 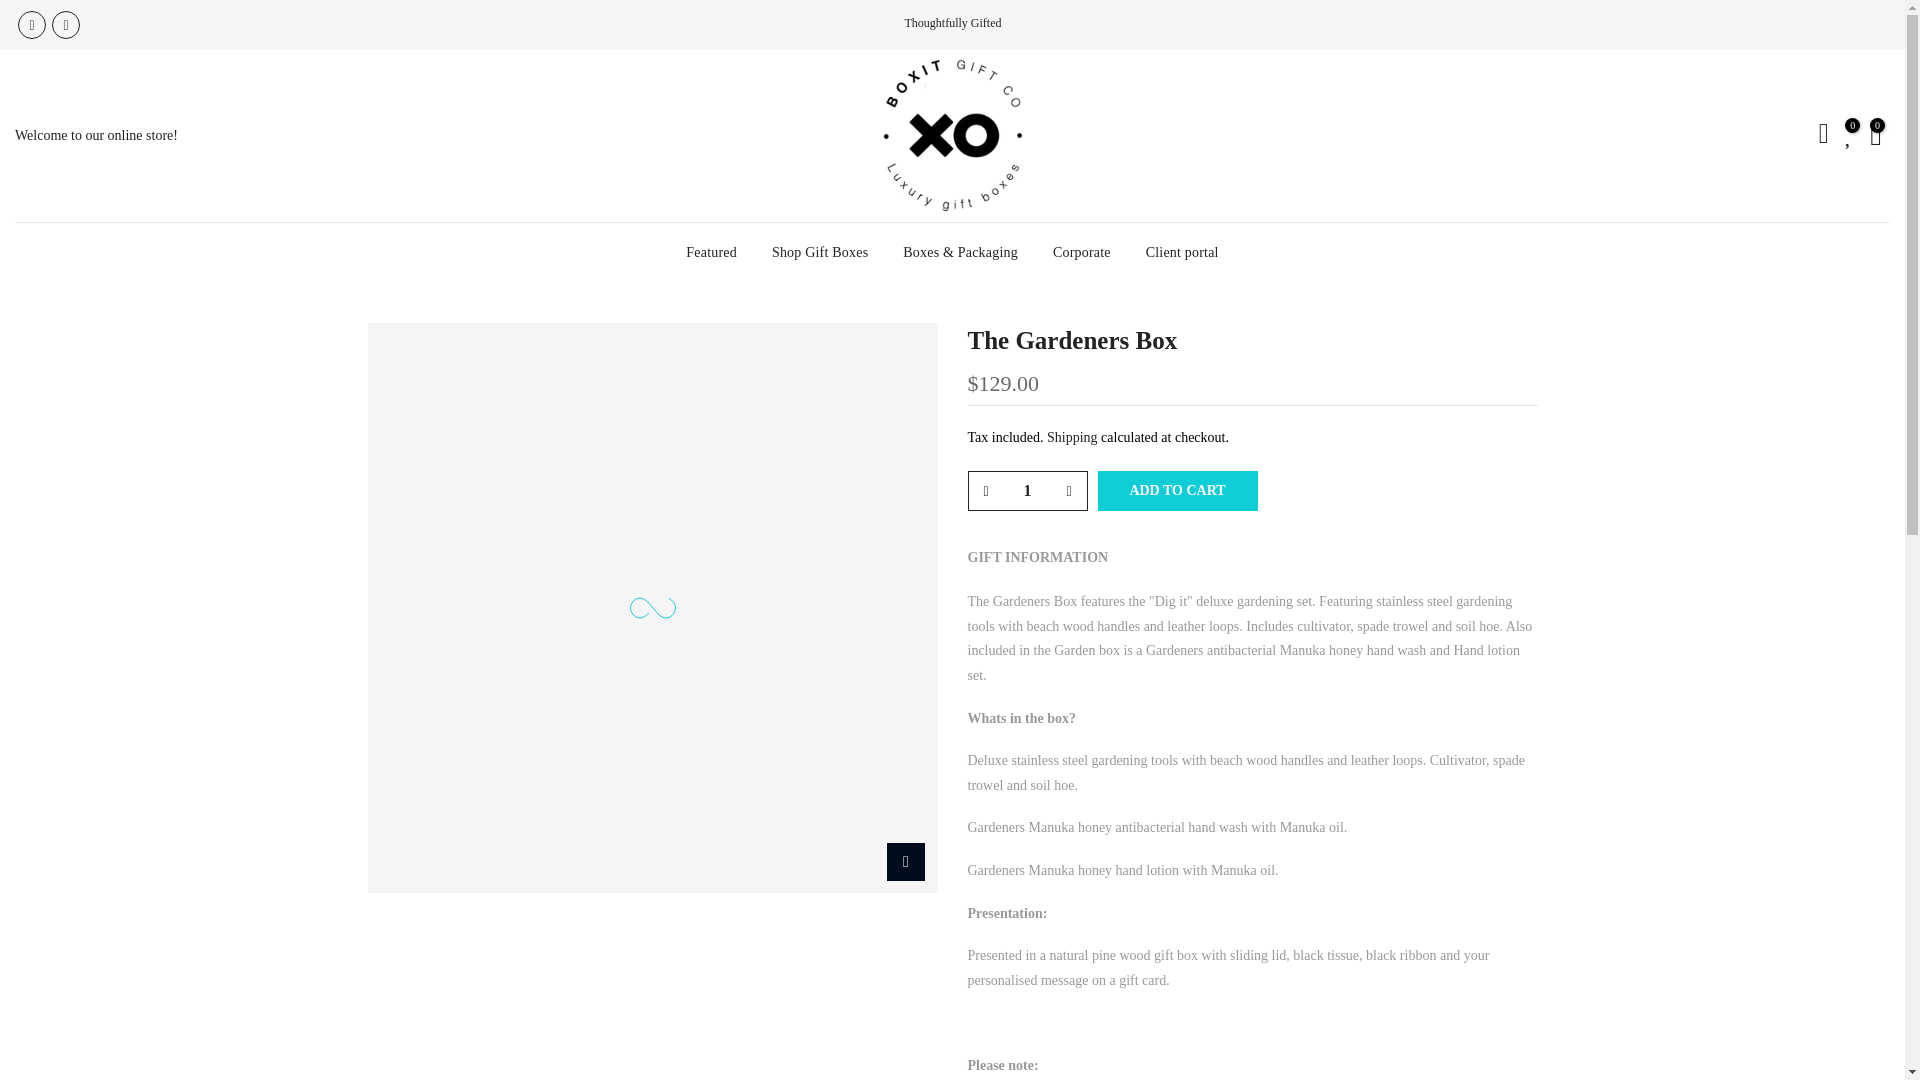 What do you see at coordinates (1072, 436) in the screenshot?
I see `Shipping` at bounding box center [1072, 436].